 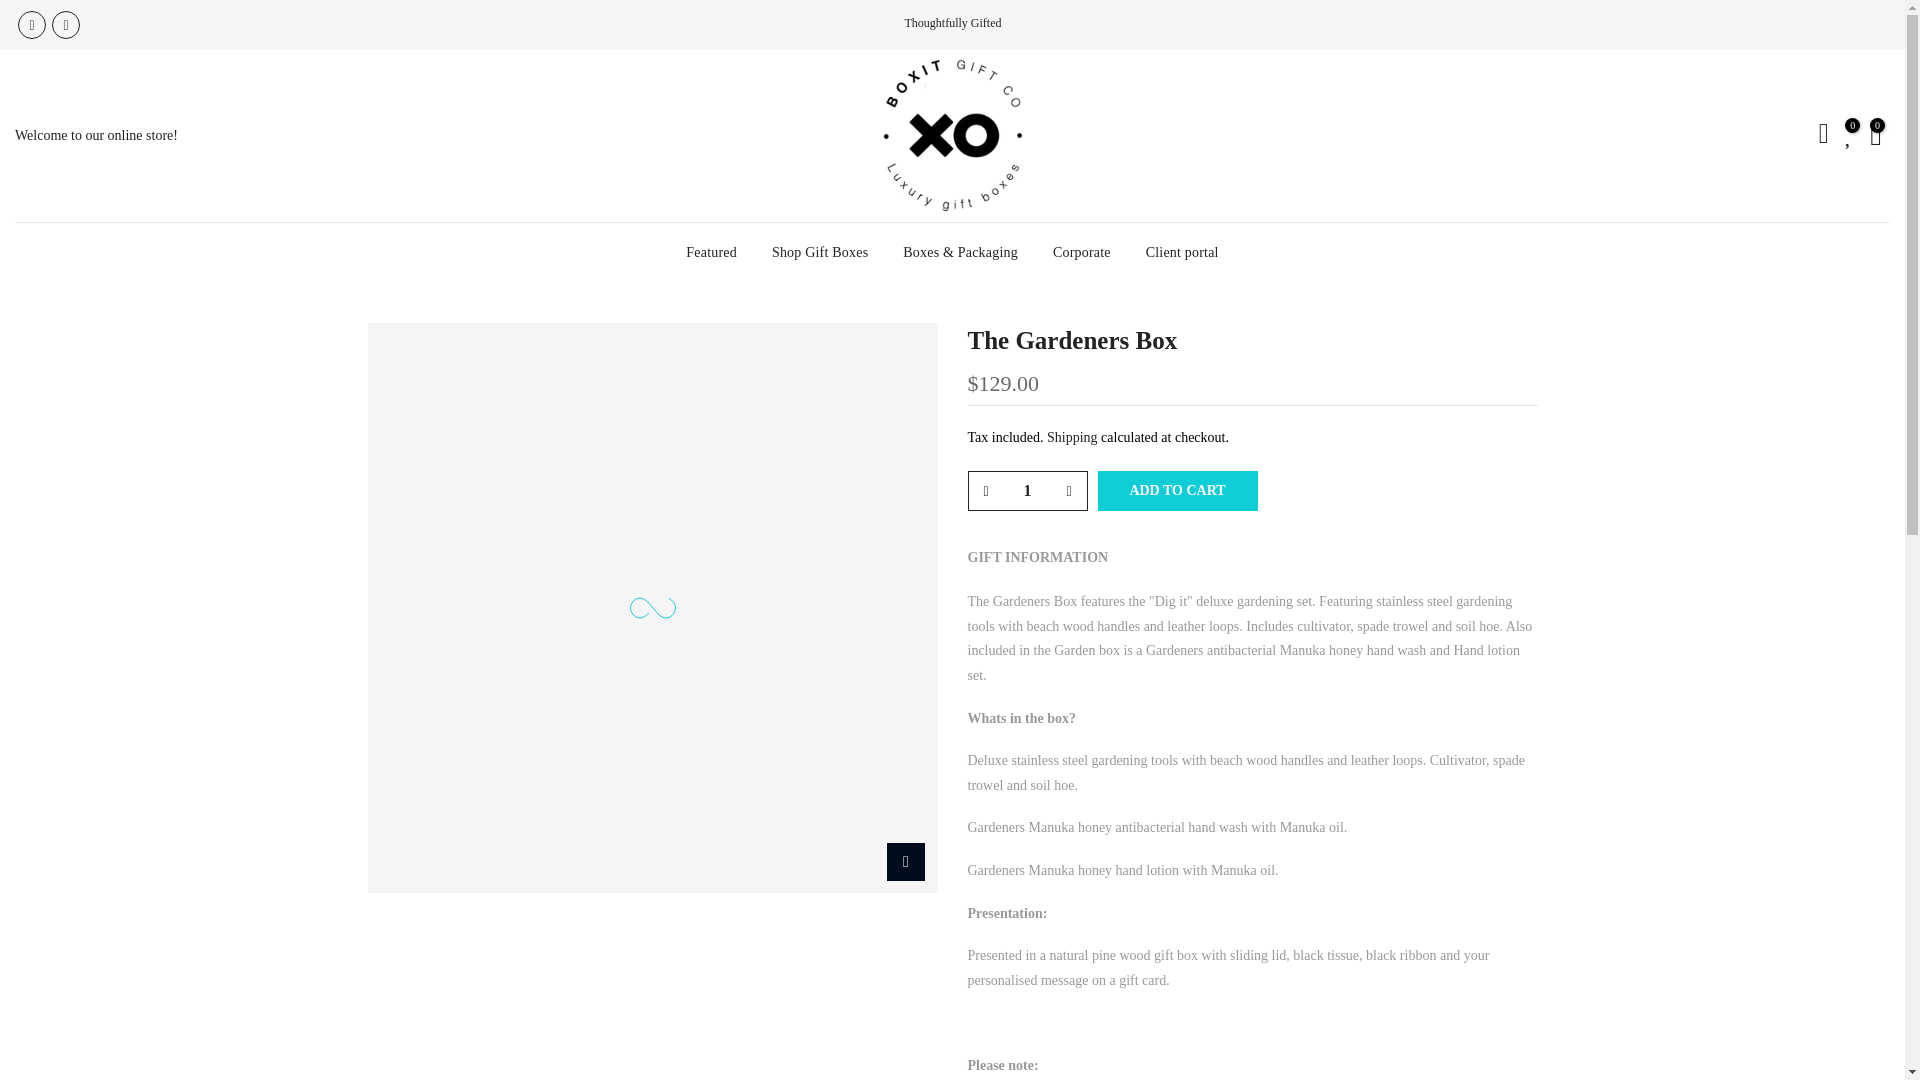 What do you see at coordinates (1072, 436) in the screenshot?
I see `Shipping` at bounding box center [1072, 436].